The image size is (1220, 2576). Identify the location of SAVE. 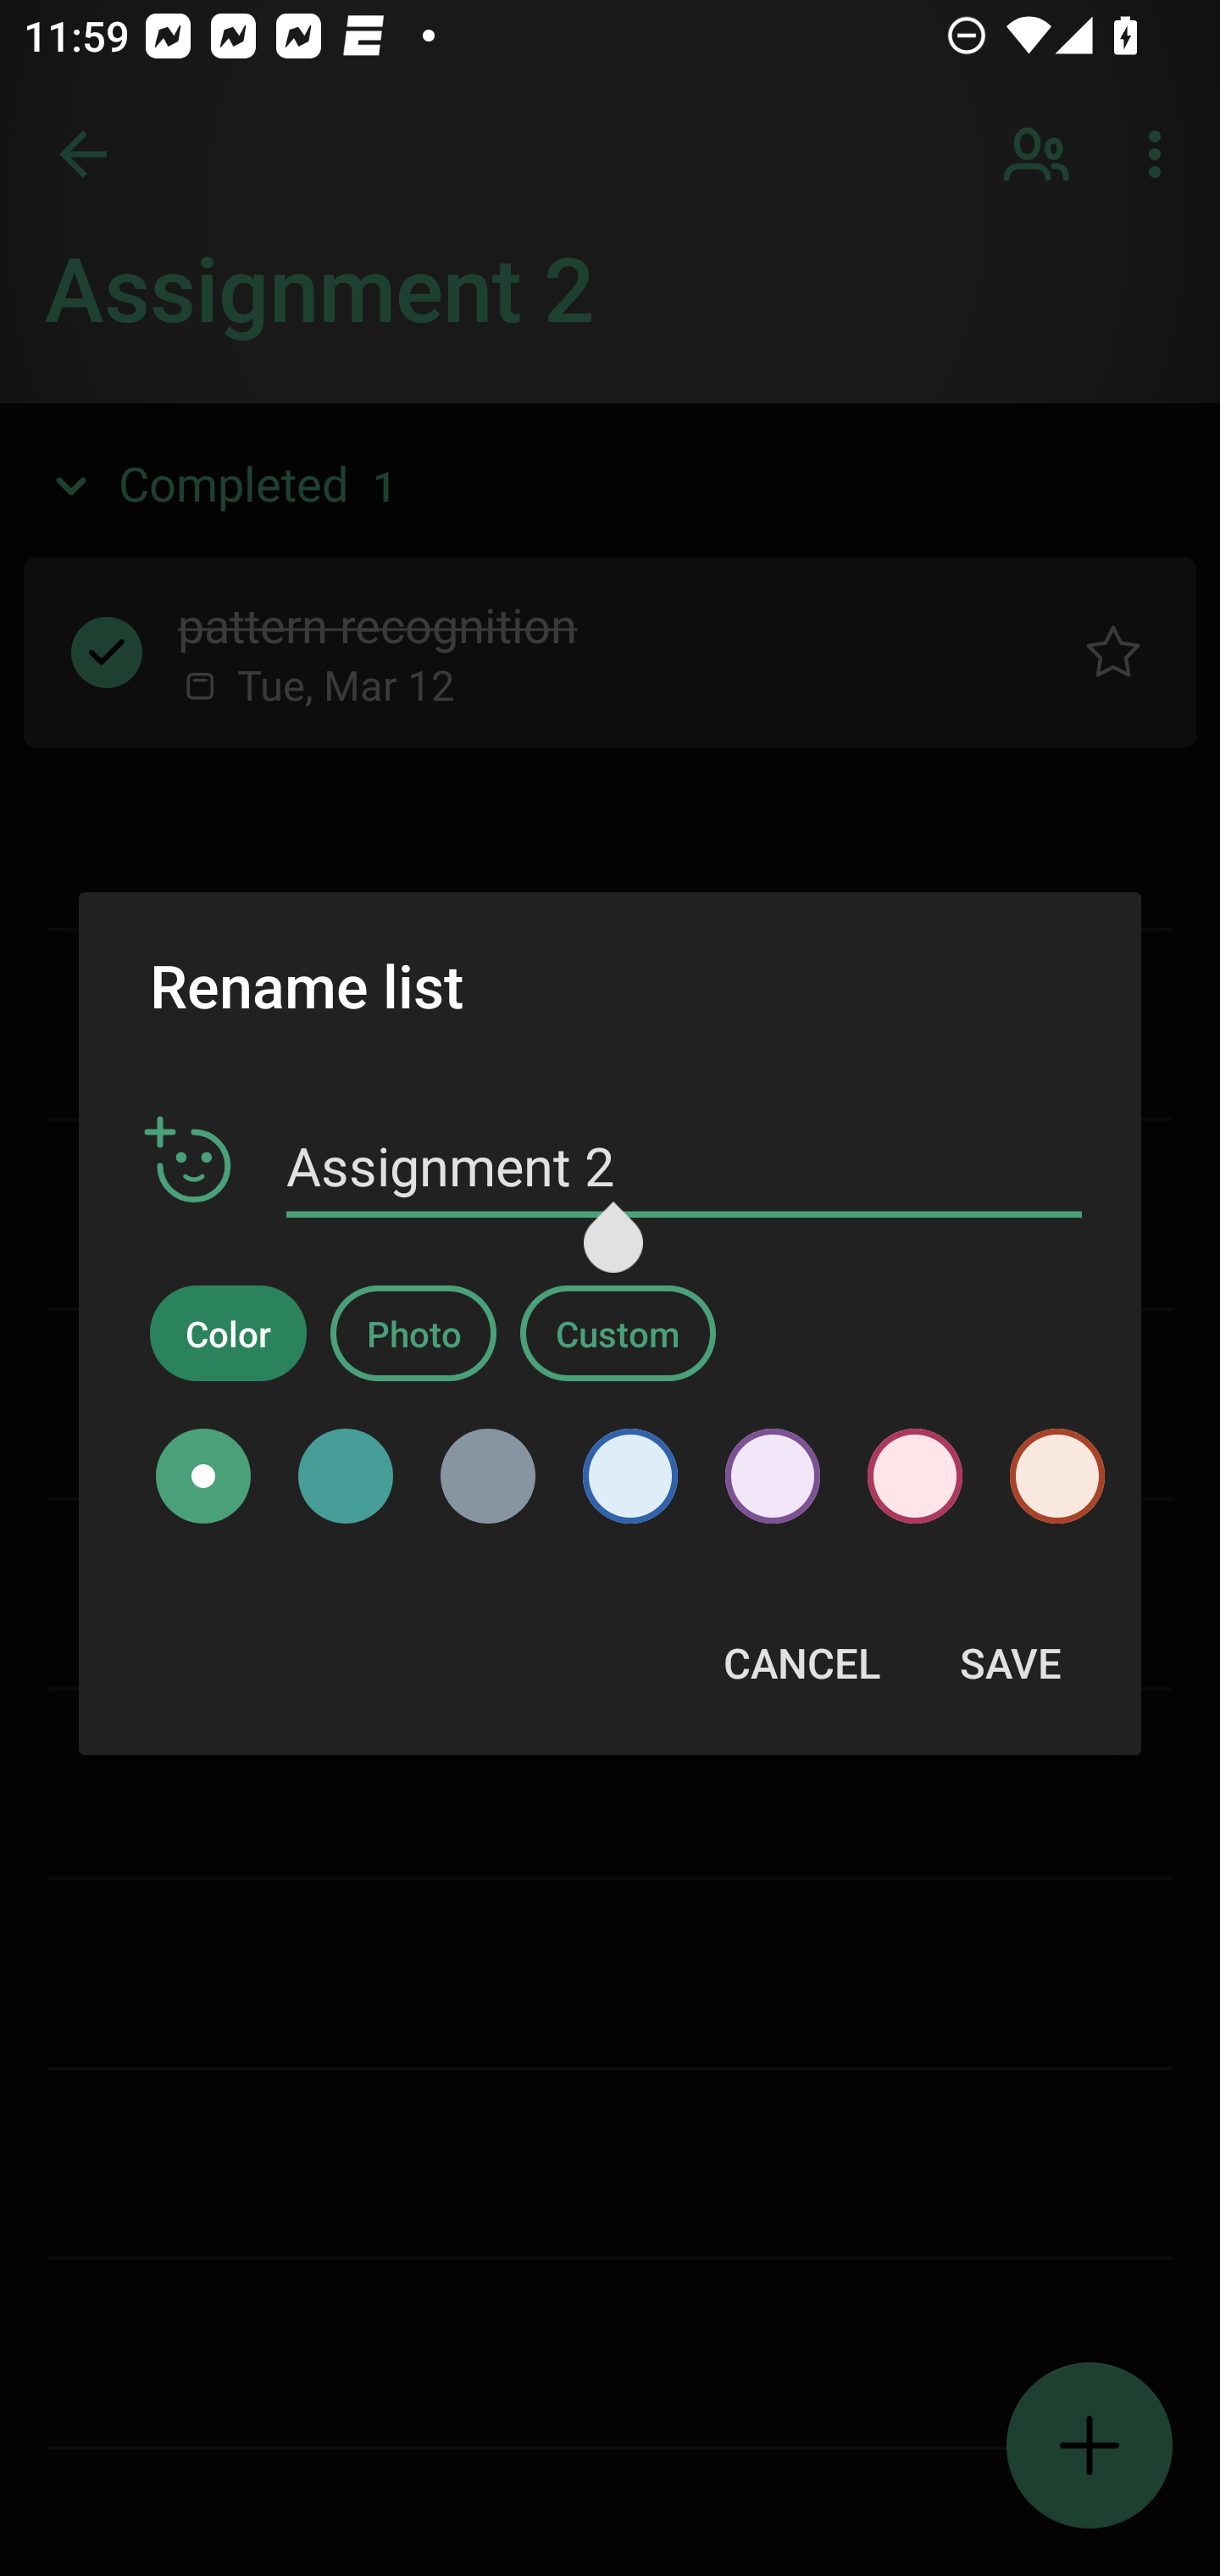
(1010, 1663).